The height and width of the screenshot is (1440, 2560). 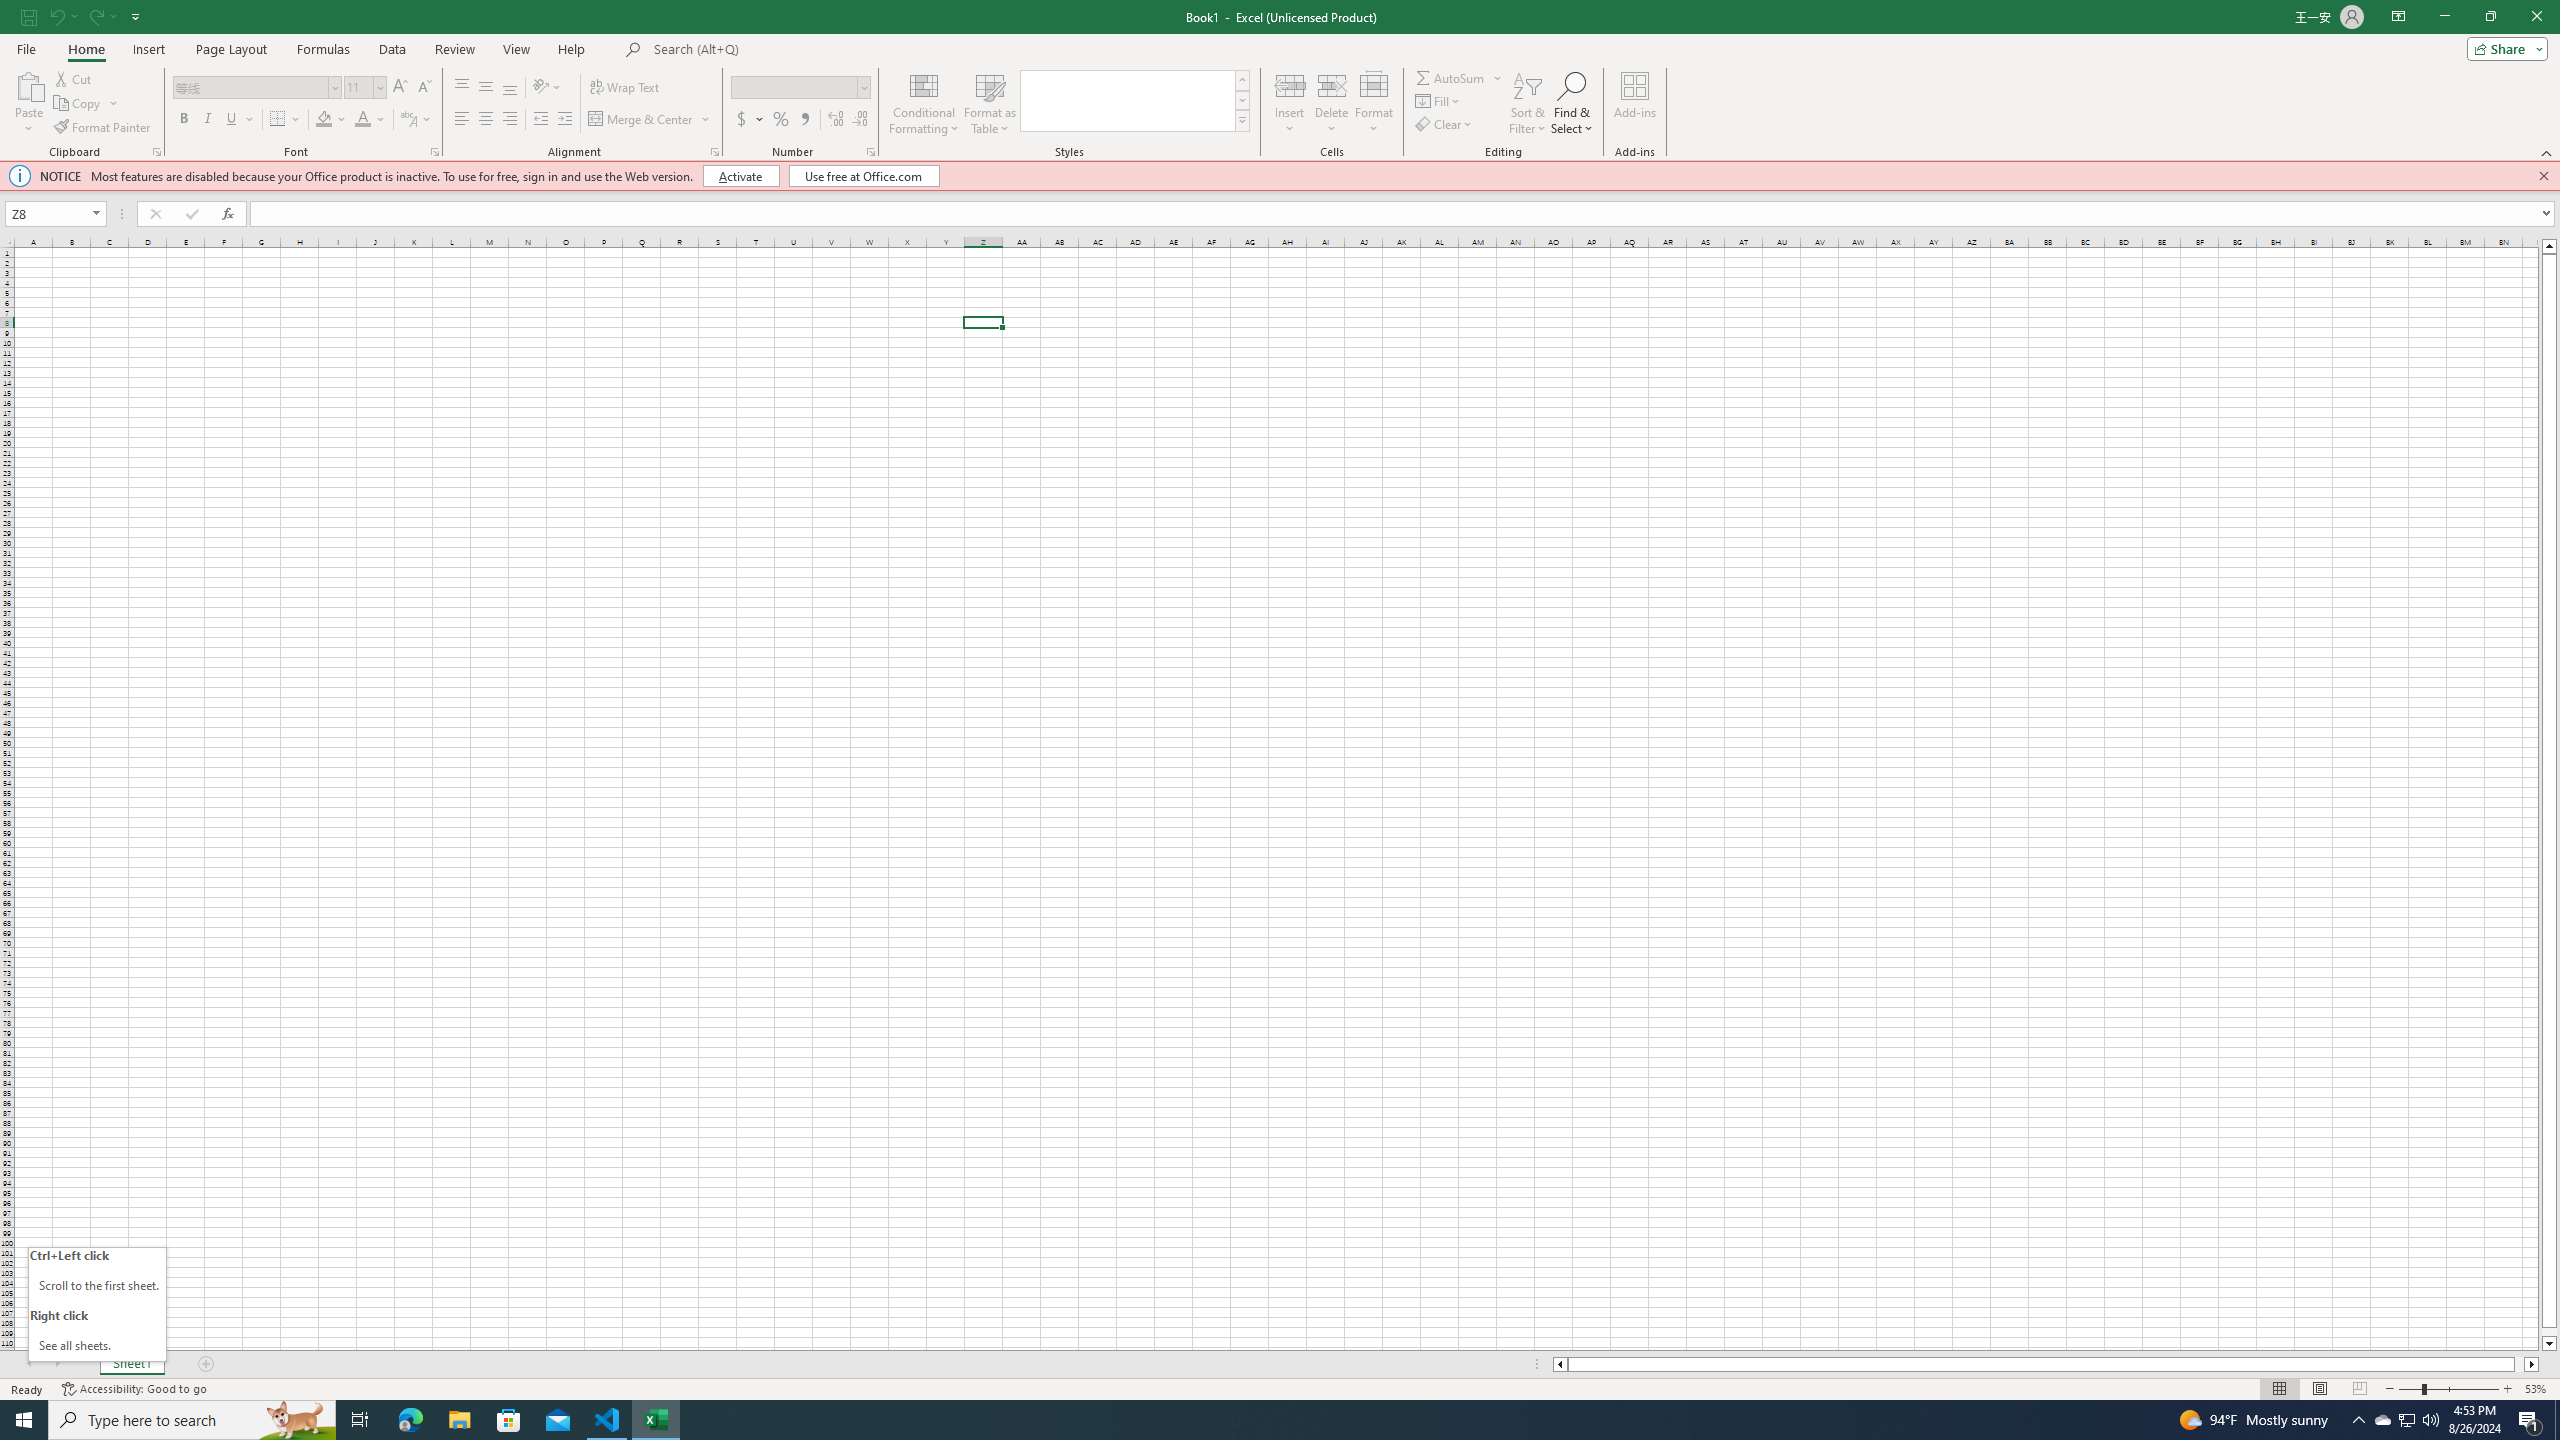 I want to click on Quick Access Toolbar, so click(x=83, y=17).